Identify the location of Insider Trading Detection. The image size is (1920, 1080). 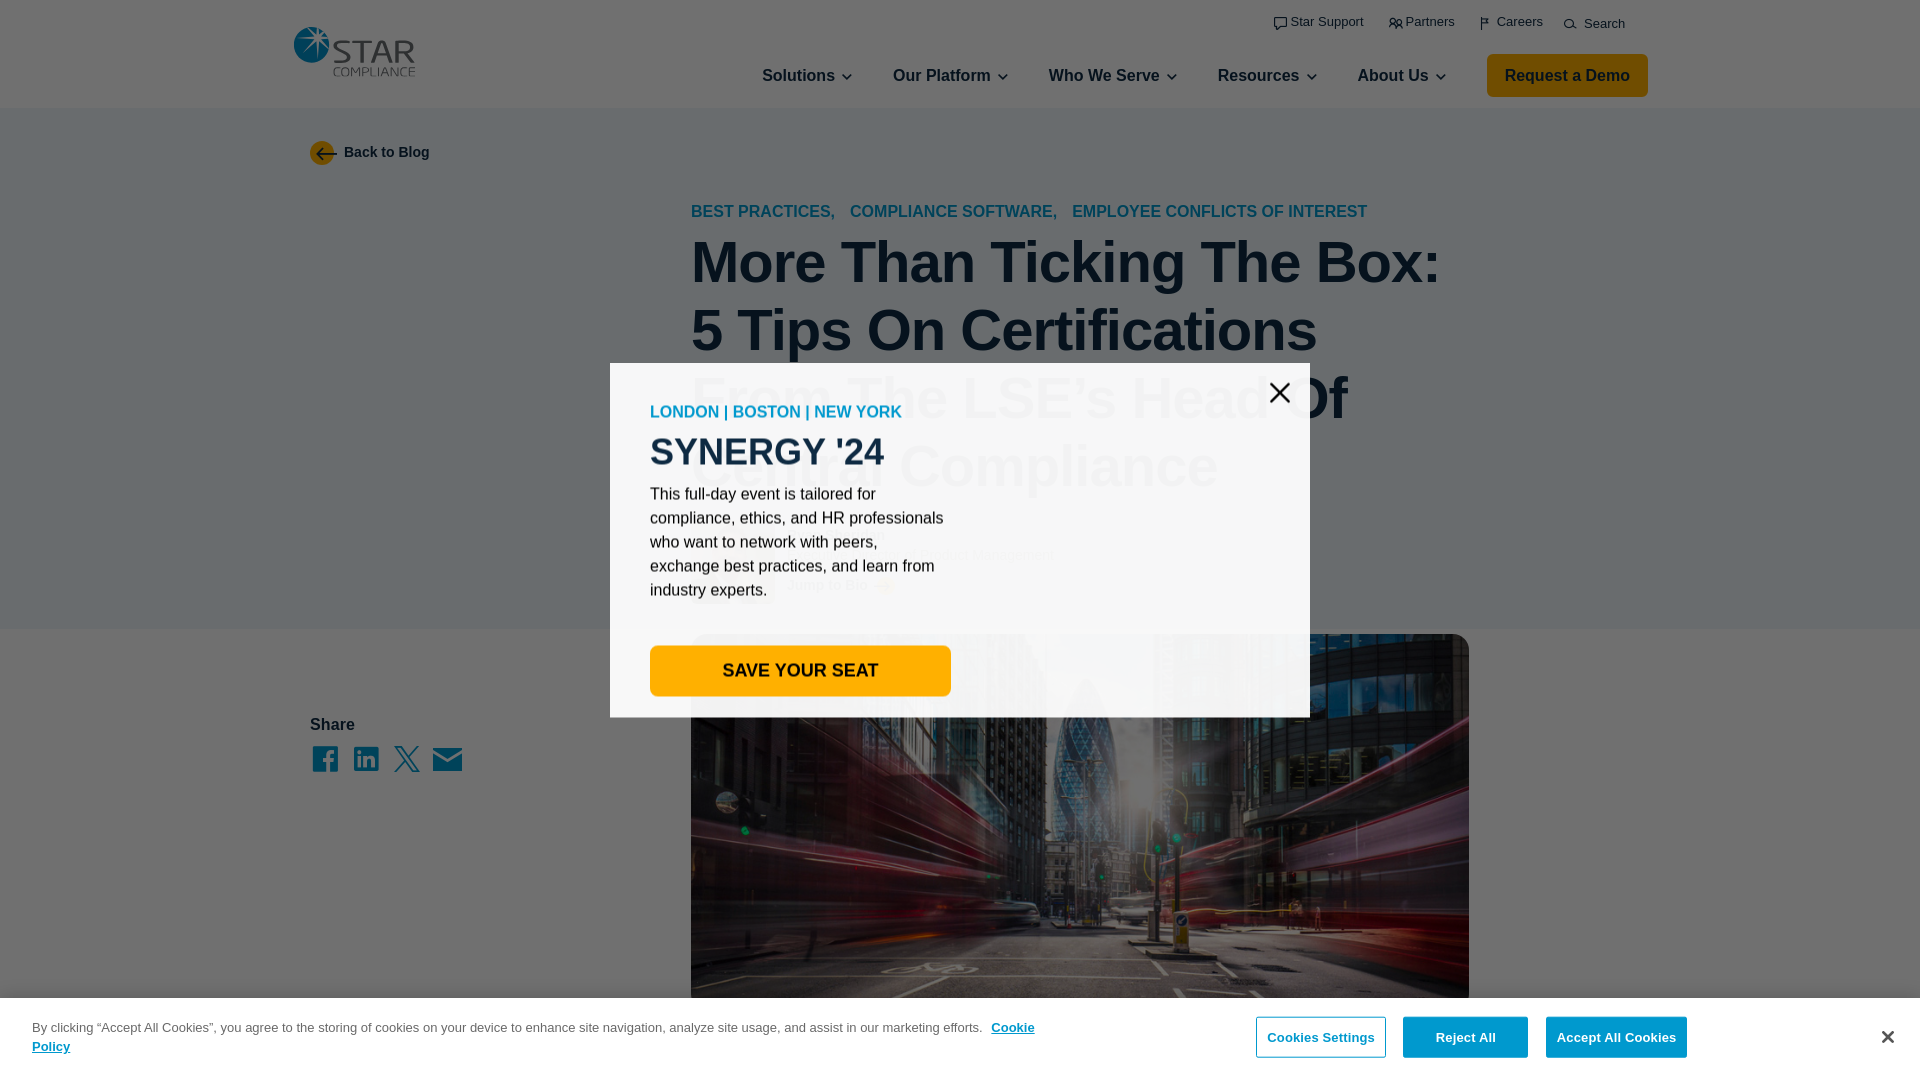
(464, 490).